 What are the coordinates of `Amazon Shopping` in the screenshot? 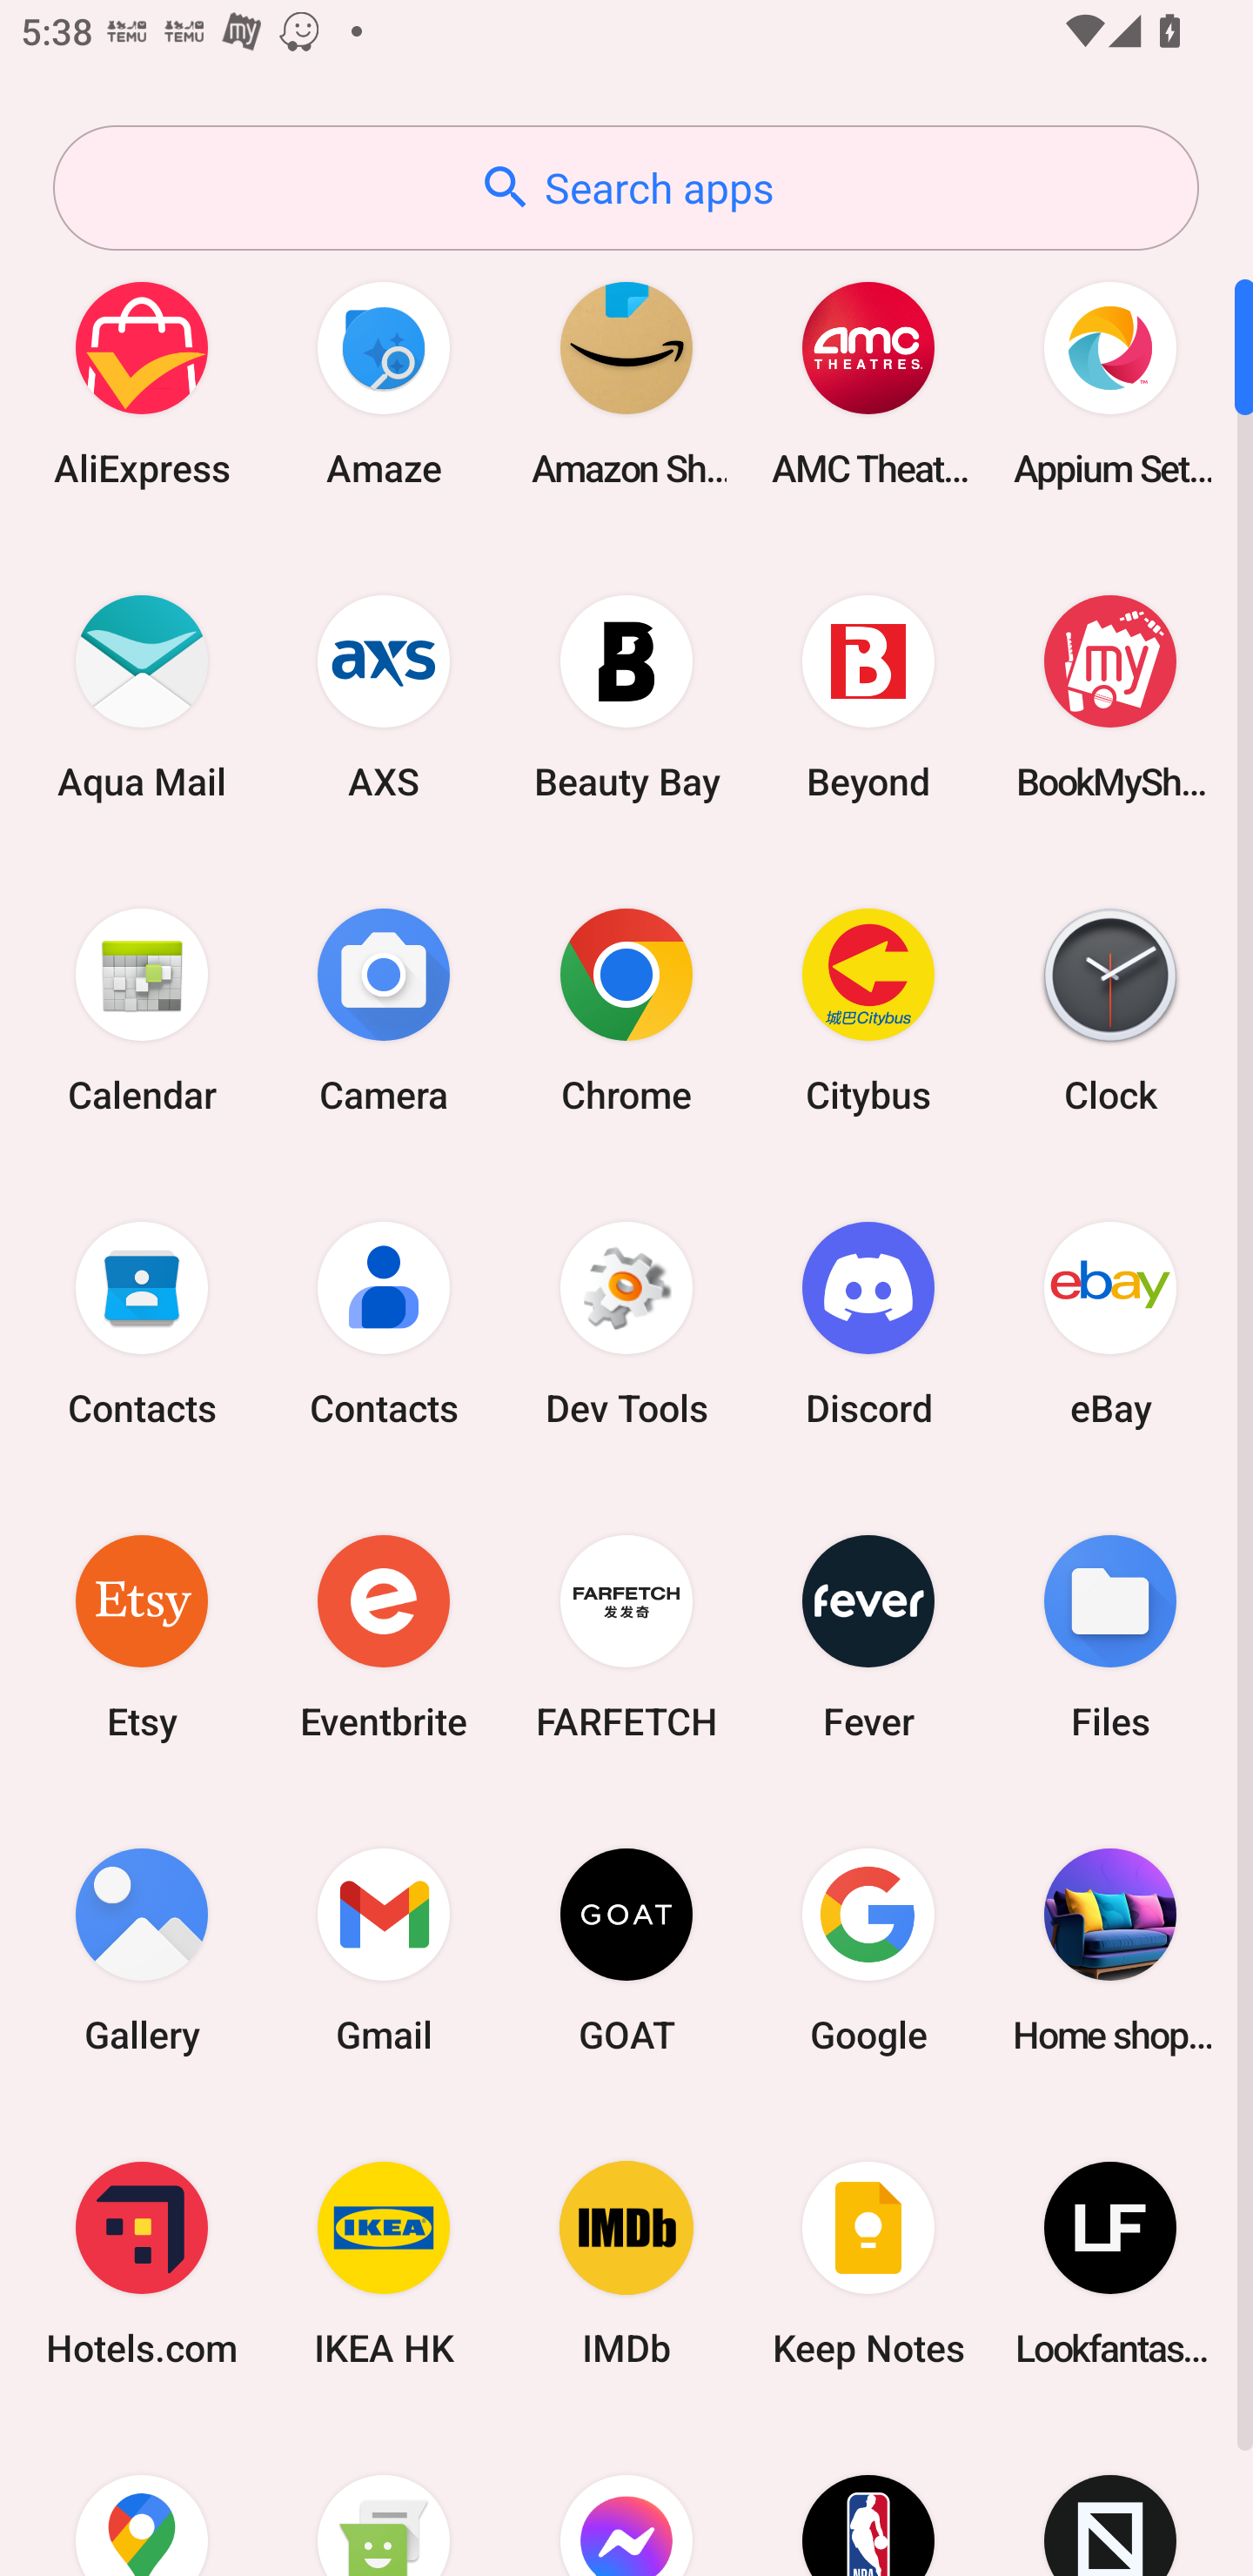 It's located at (626, 383).